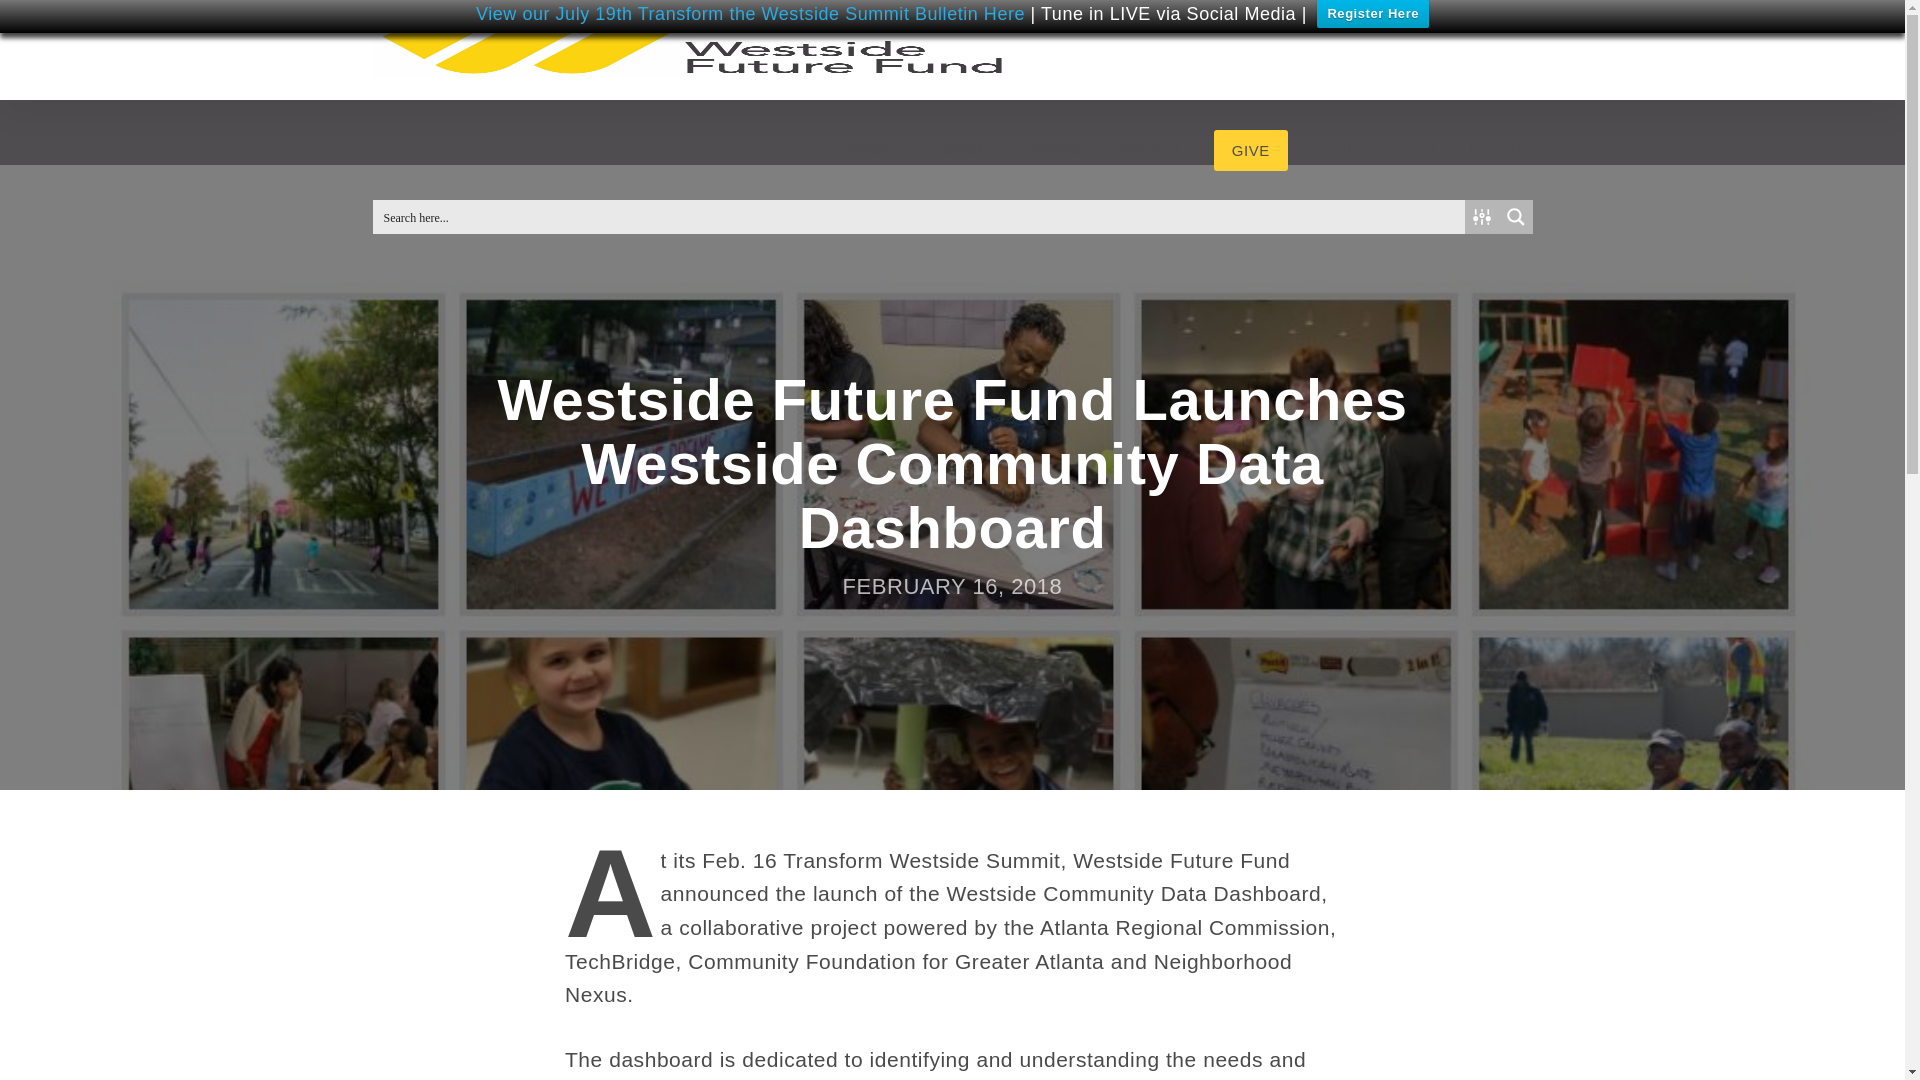 Image resolution: width=1920 pixels, height=1080 pixels. What do you see at coordinates (969, 150) in the screenshot?
I see `IMPACT` at bounding box center [969, 150].